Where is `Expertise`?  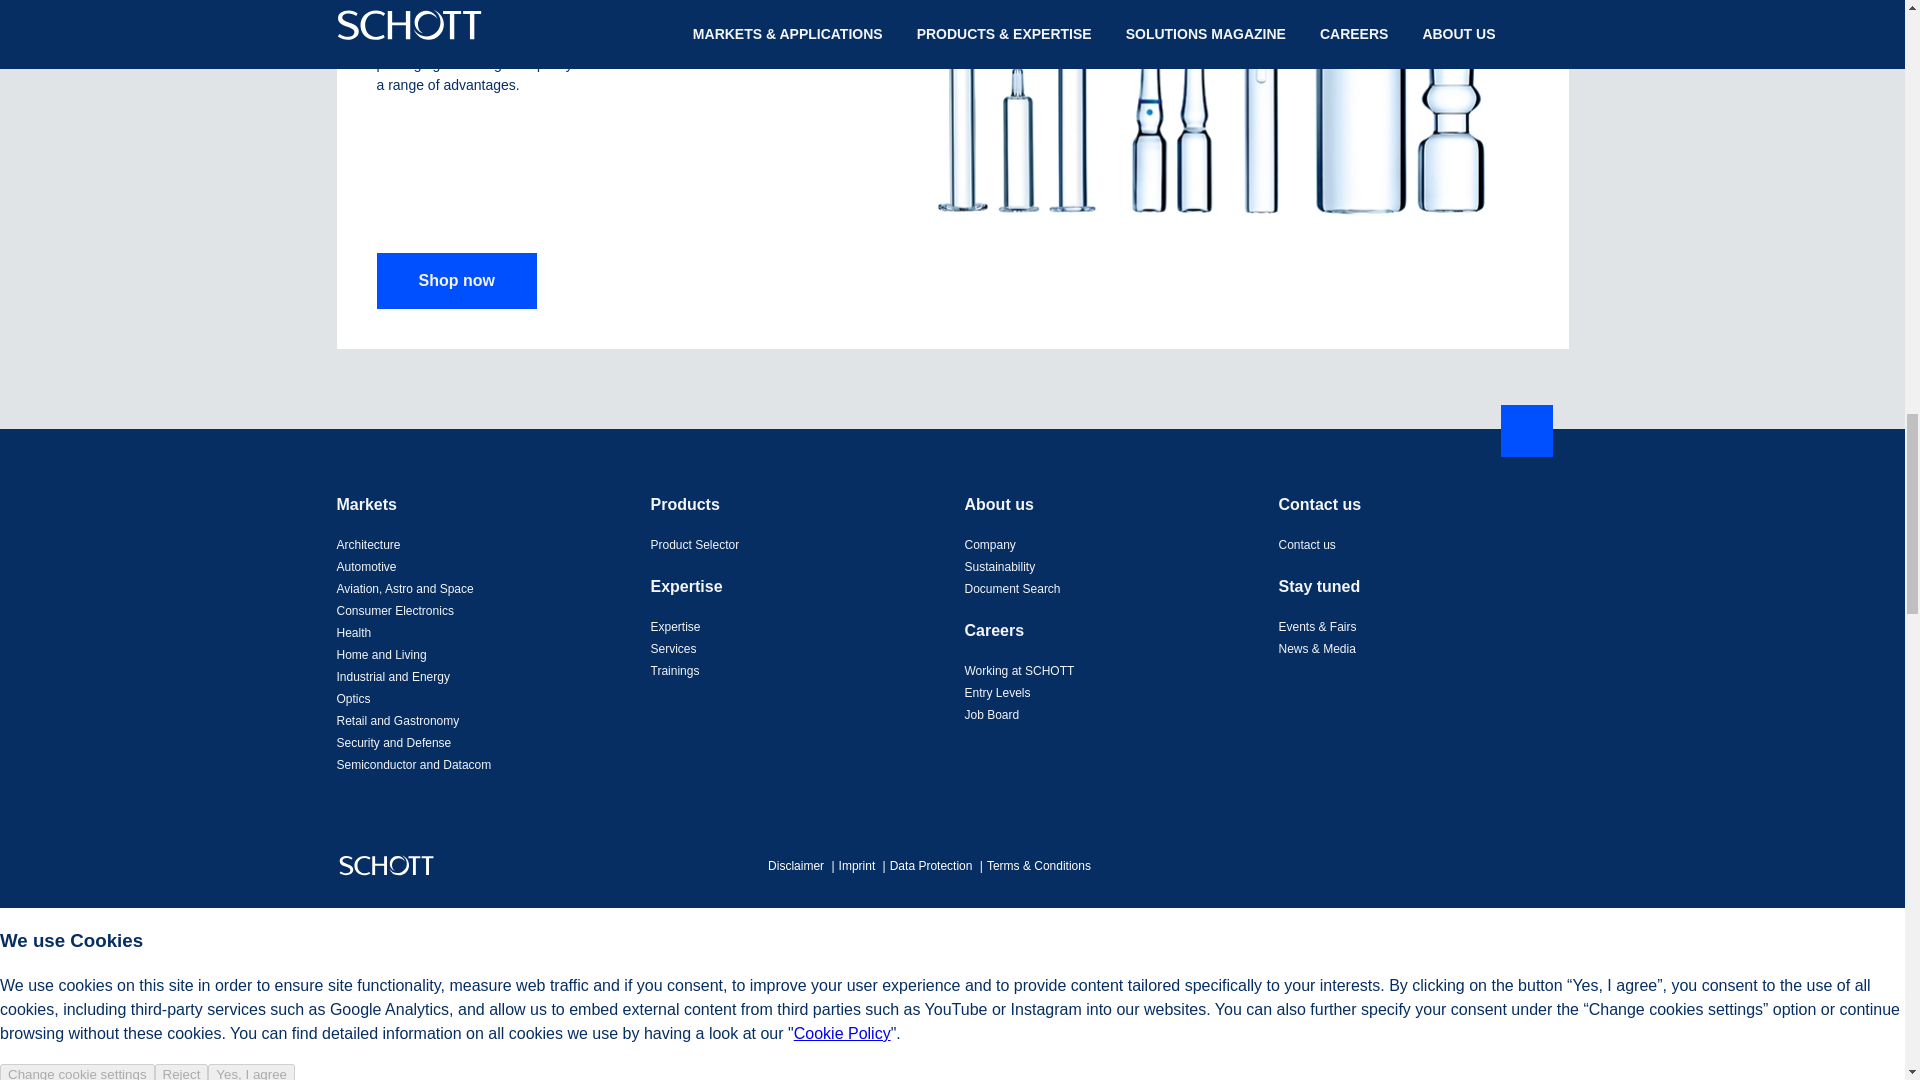
Expertise is located at coordinates (675, 626).